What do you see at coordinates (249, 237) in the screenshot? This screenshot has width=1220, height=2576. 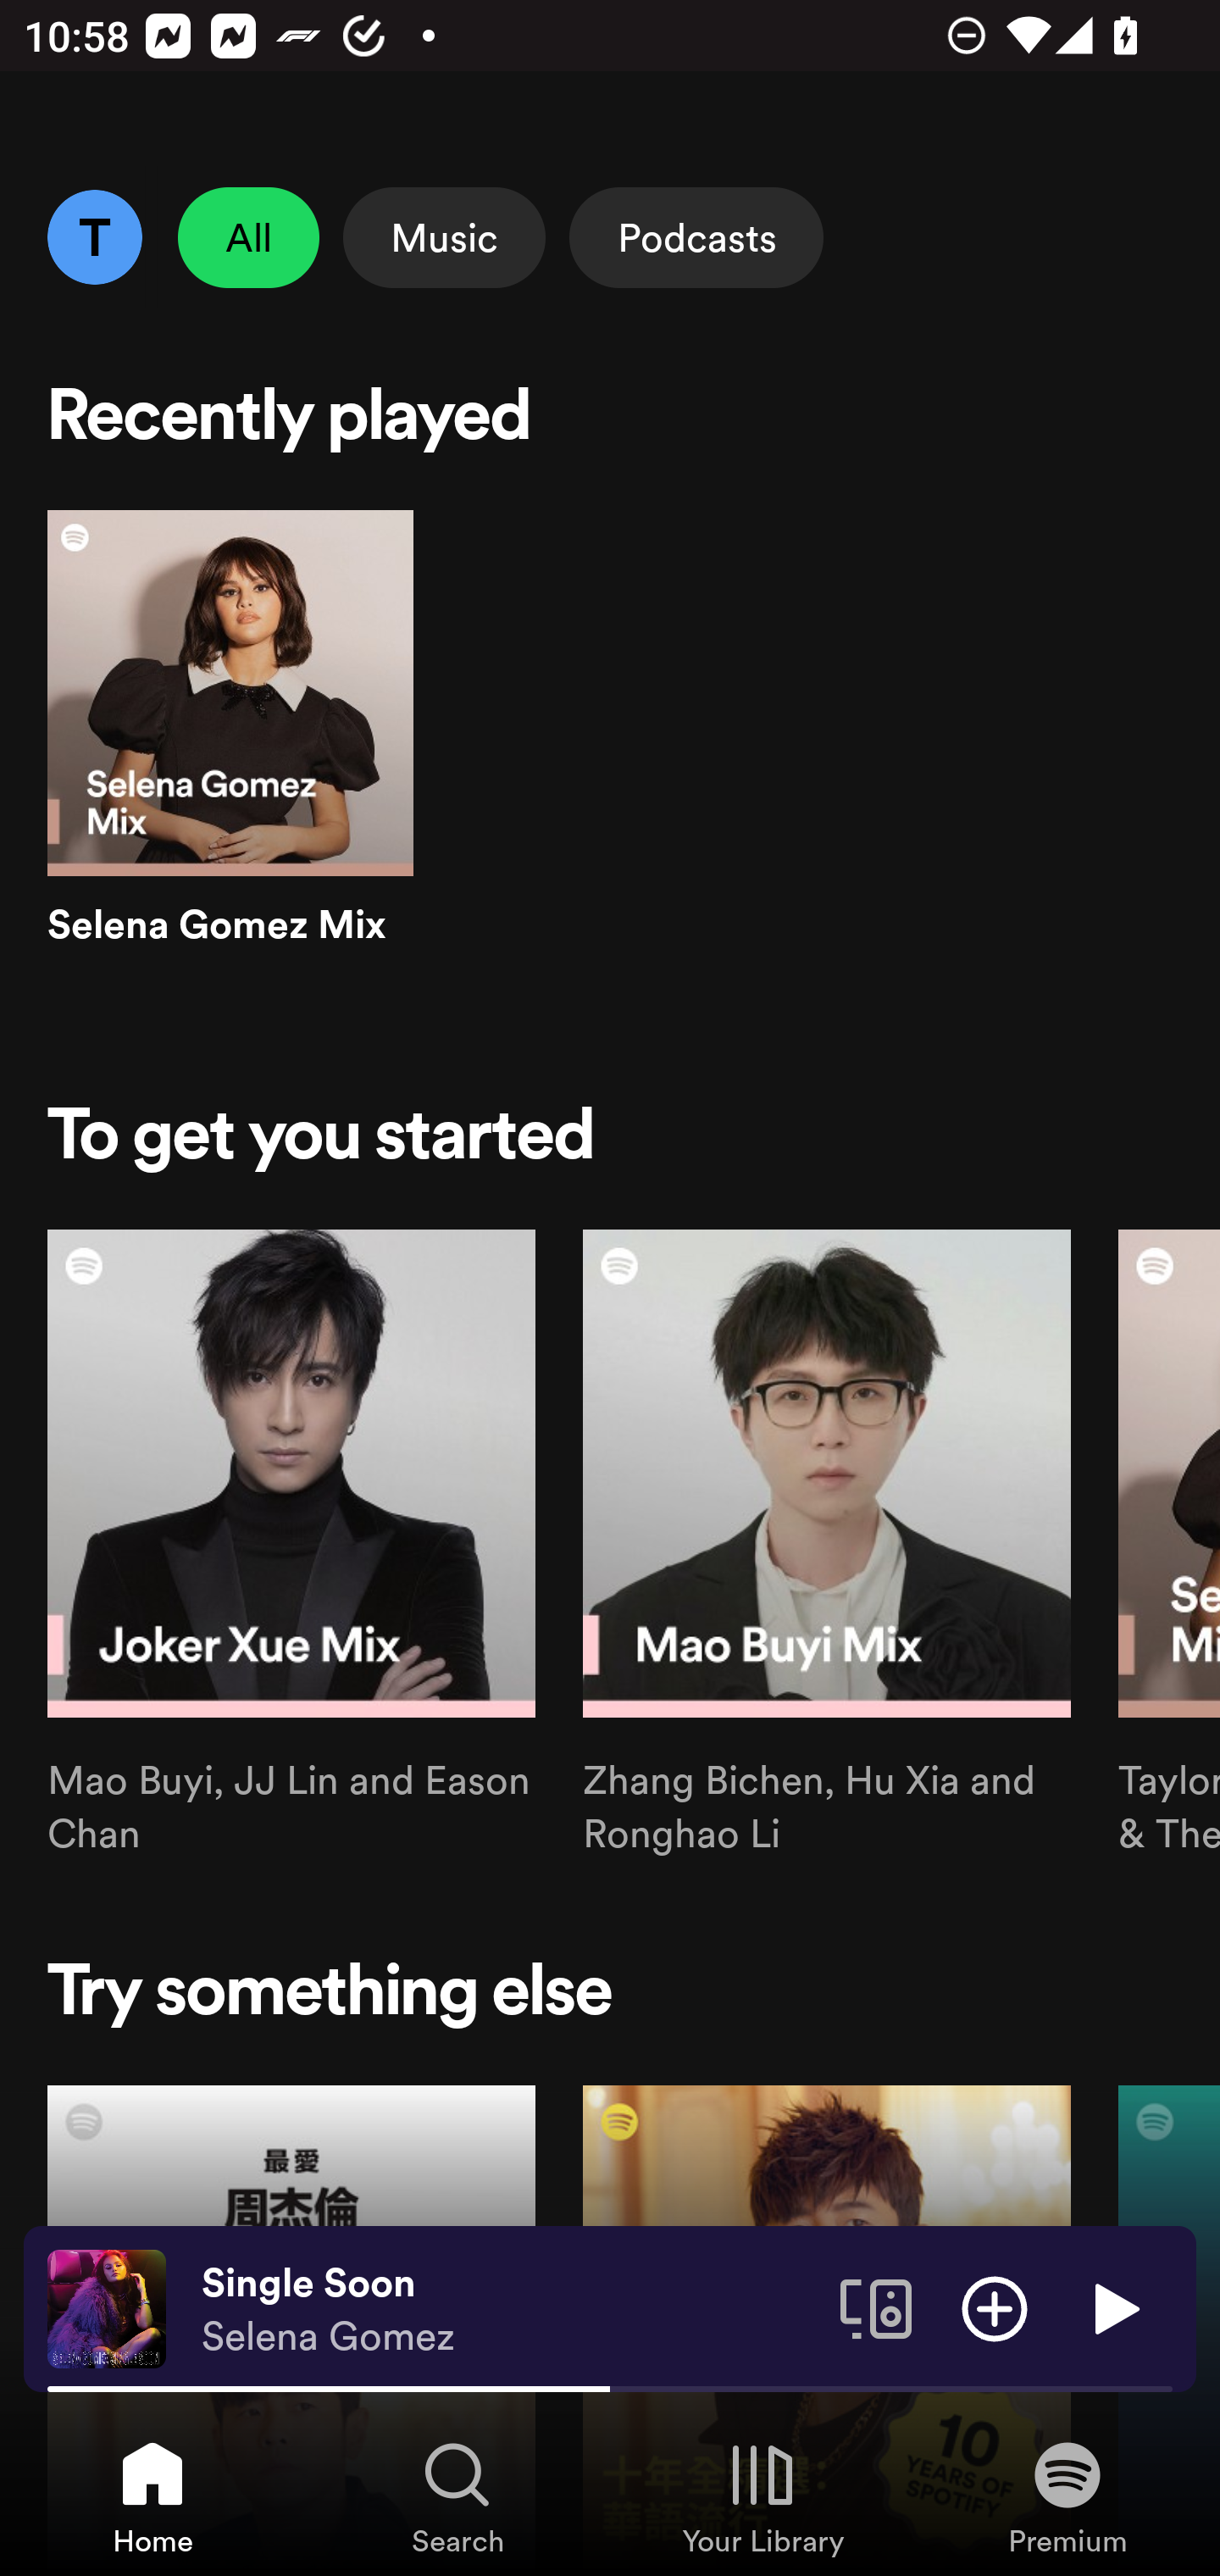 I see `All Unselect All` at bounding box center [249, 237].